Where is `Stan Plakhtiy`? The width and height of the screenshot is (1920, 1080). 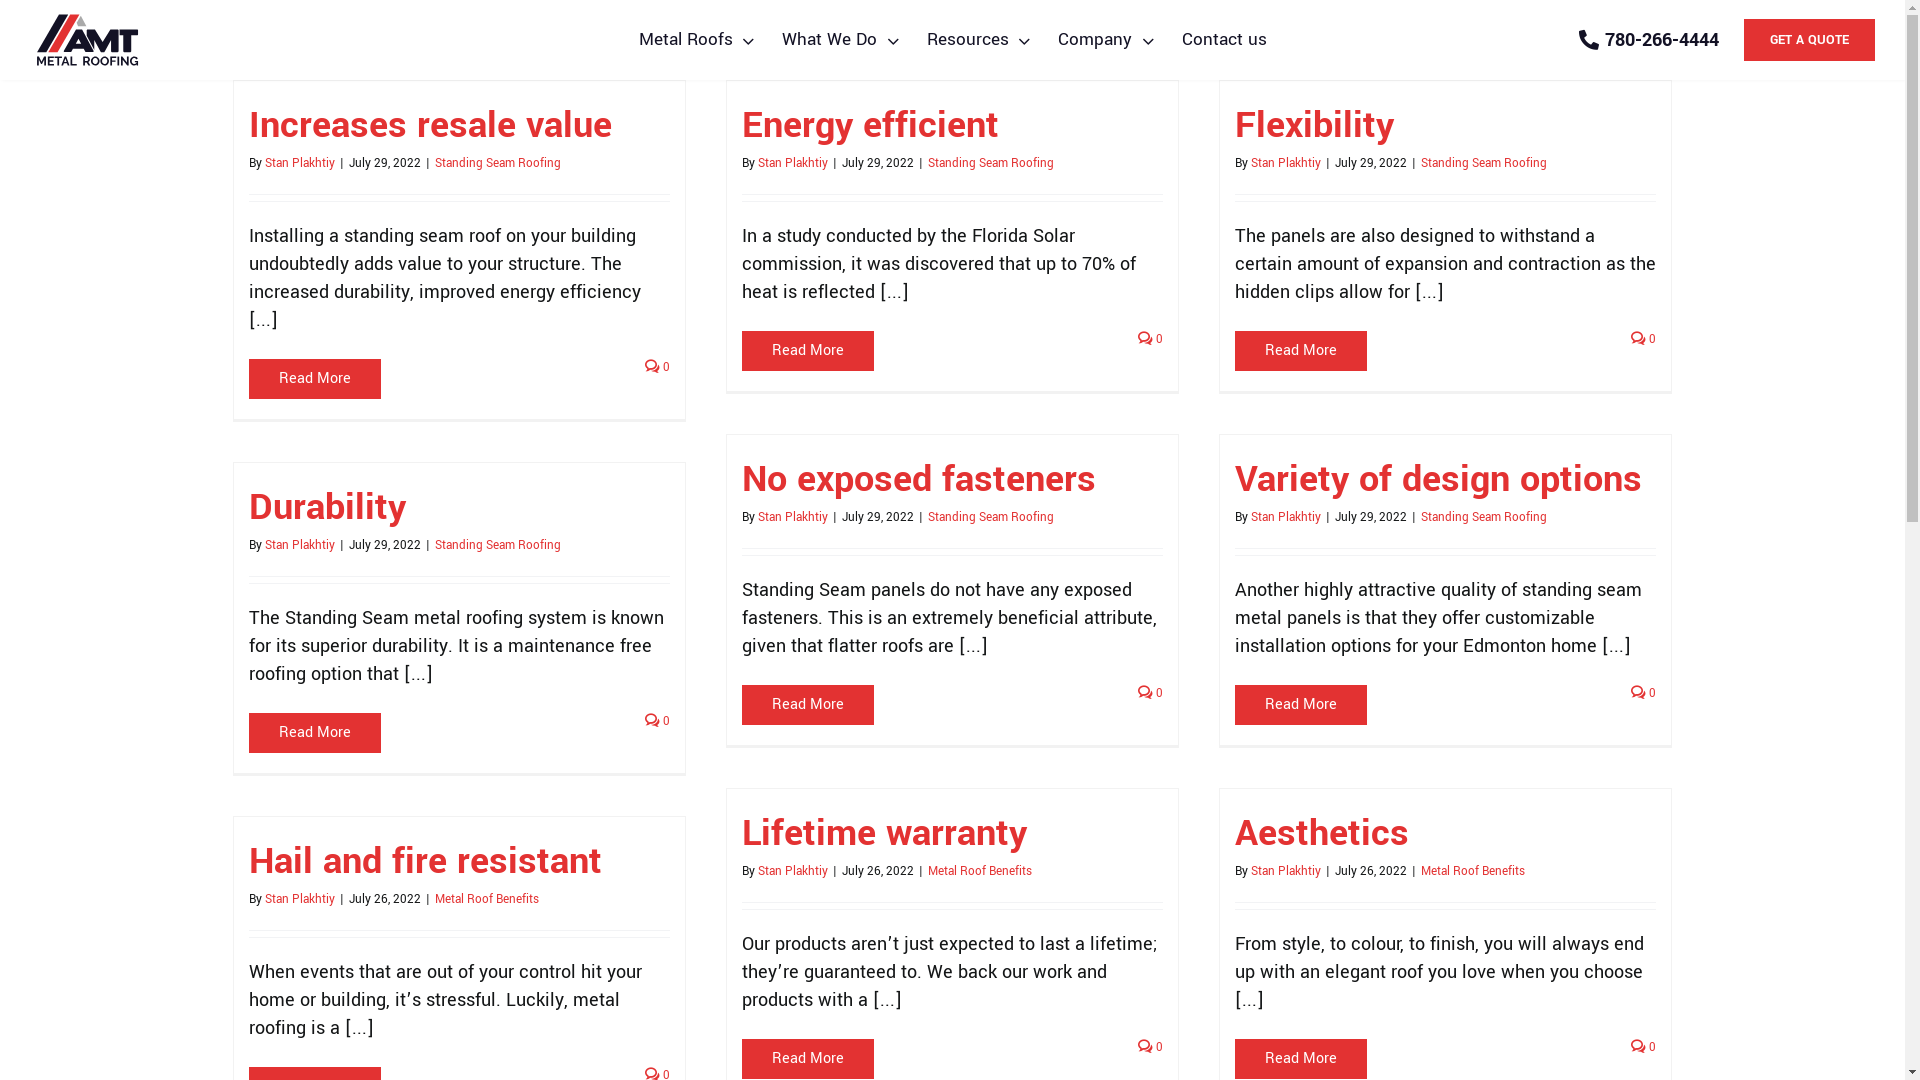 Stan Plakhtiy is located at coordinates (1285, 517).